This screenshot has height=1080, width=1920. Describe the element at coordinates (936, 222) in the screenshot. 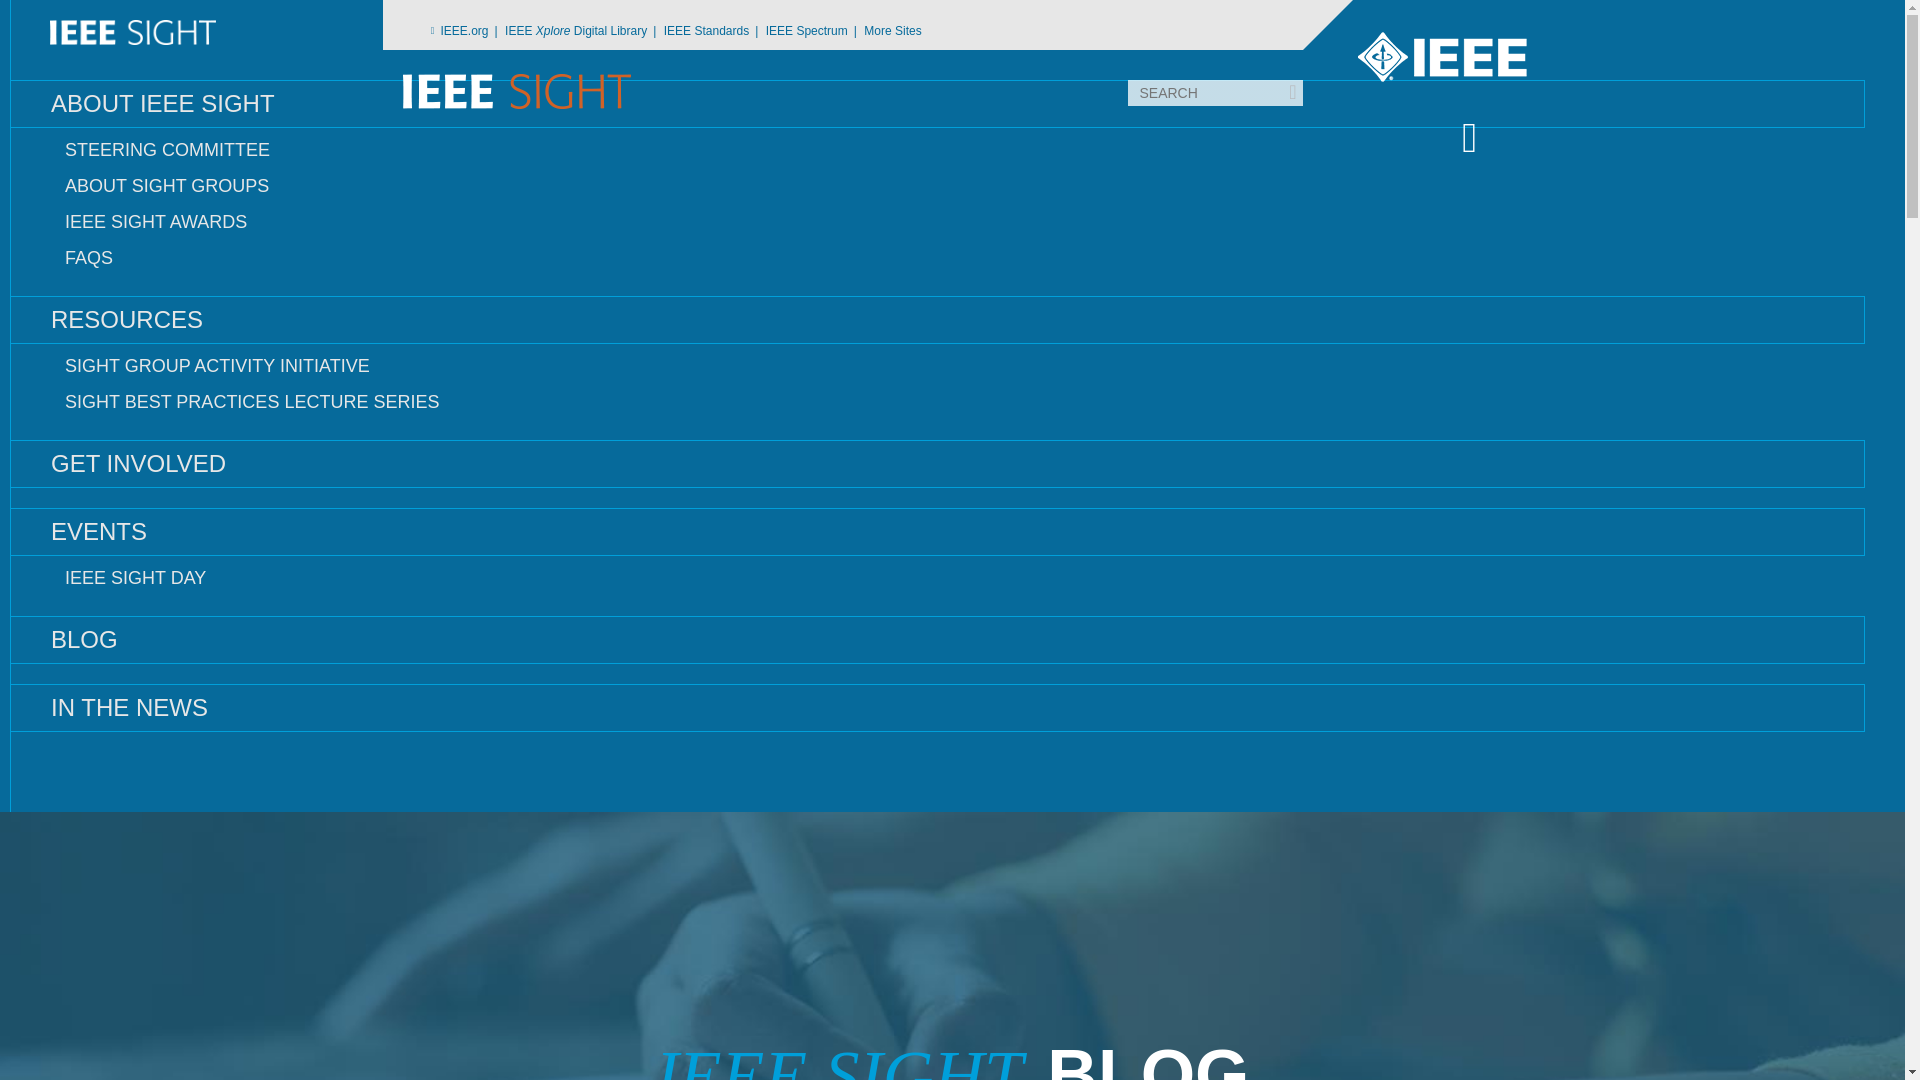

I see `IEEE SIGHT AWARDS` at that location.